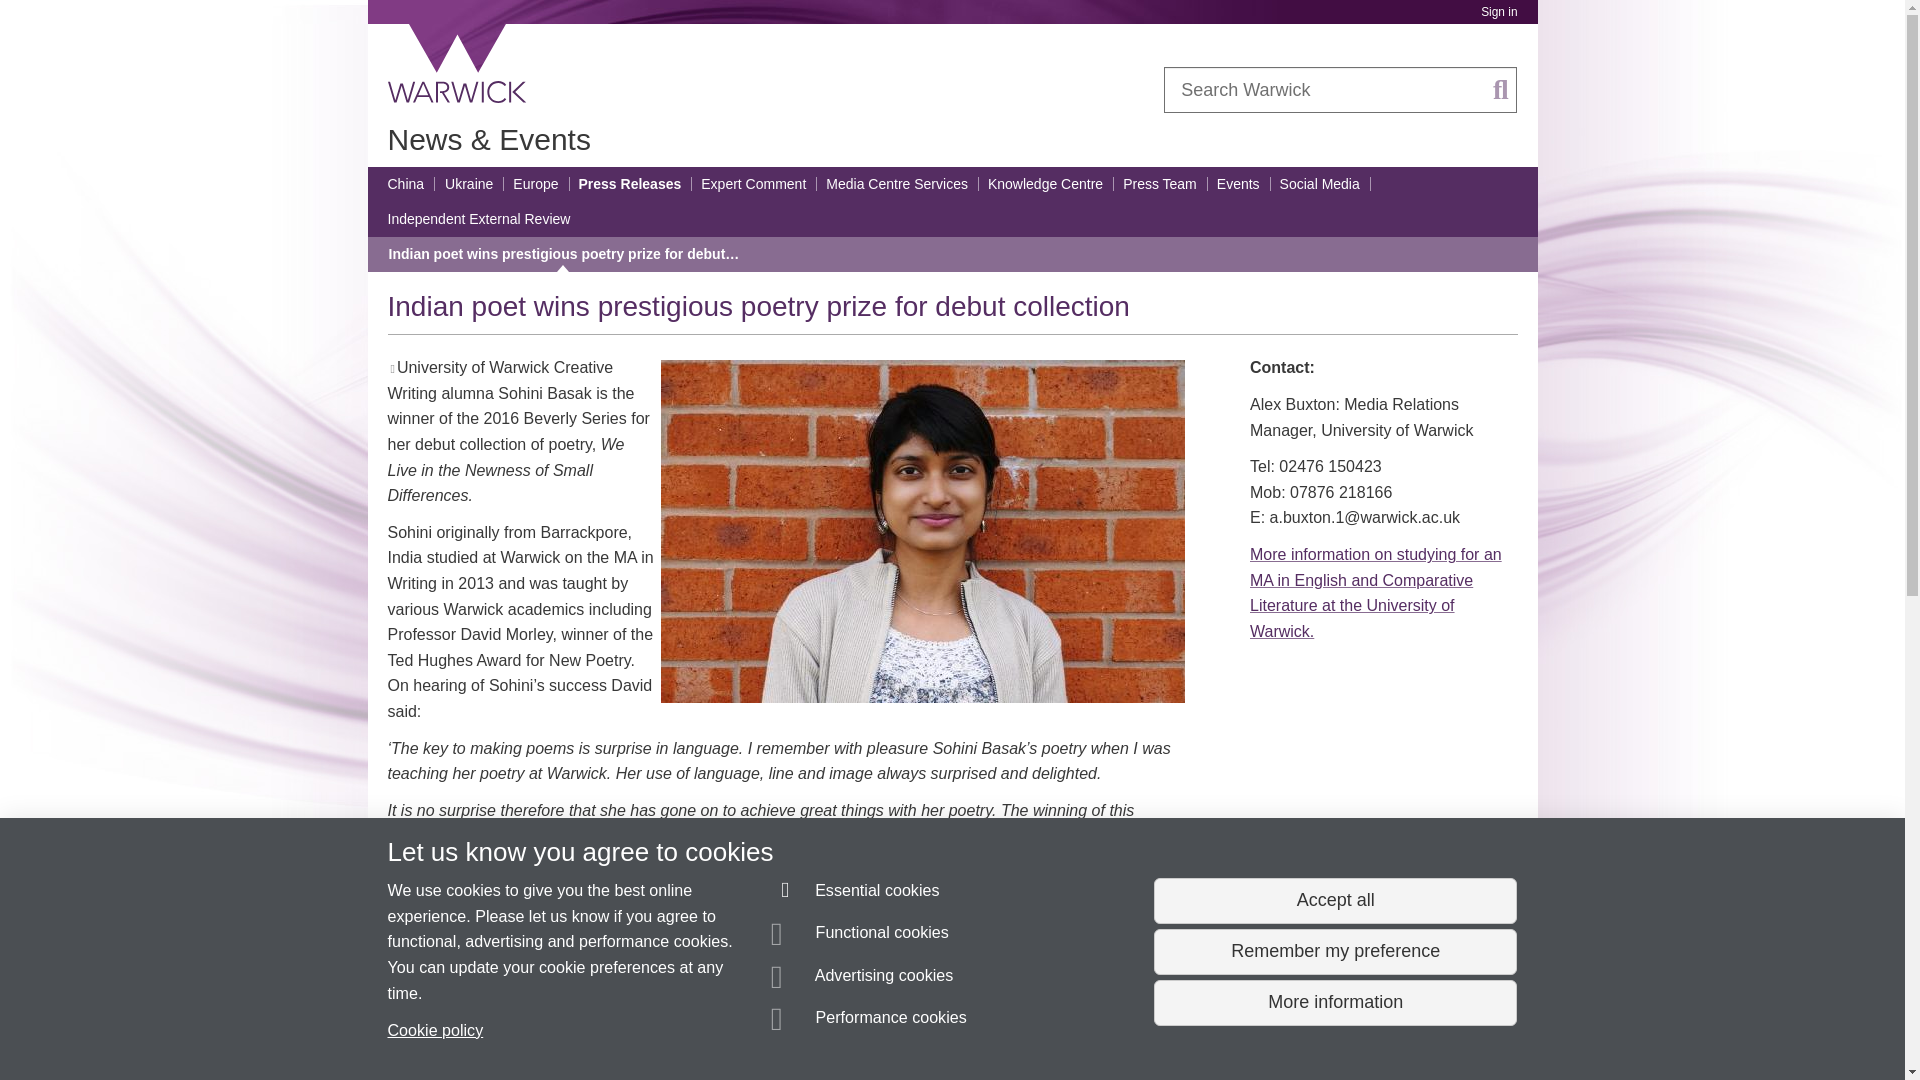 Image resolution: width=1920 pixels, height=1080 pixels. What do you see at coordinates (535, 184) in the screenshot?
I see `Europe` at bounding box center [535, 184].